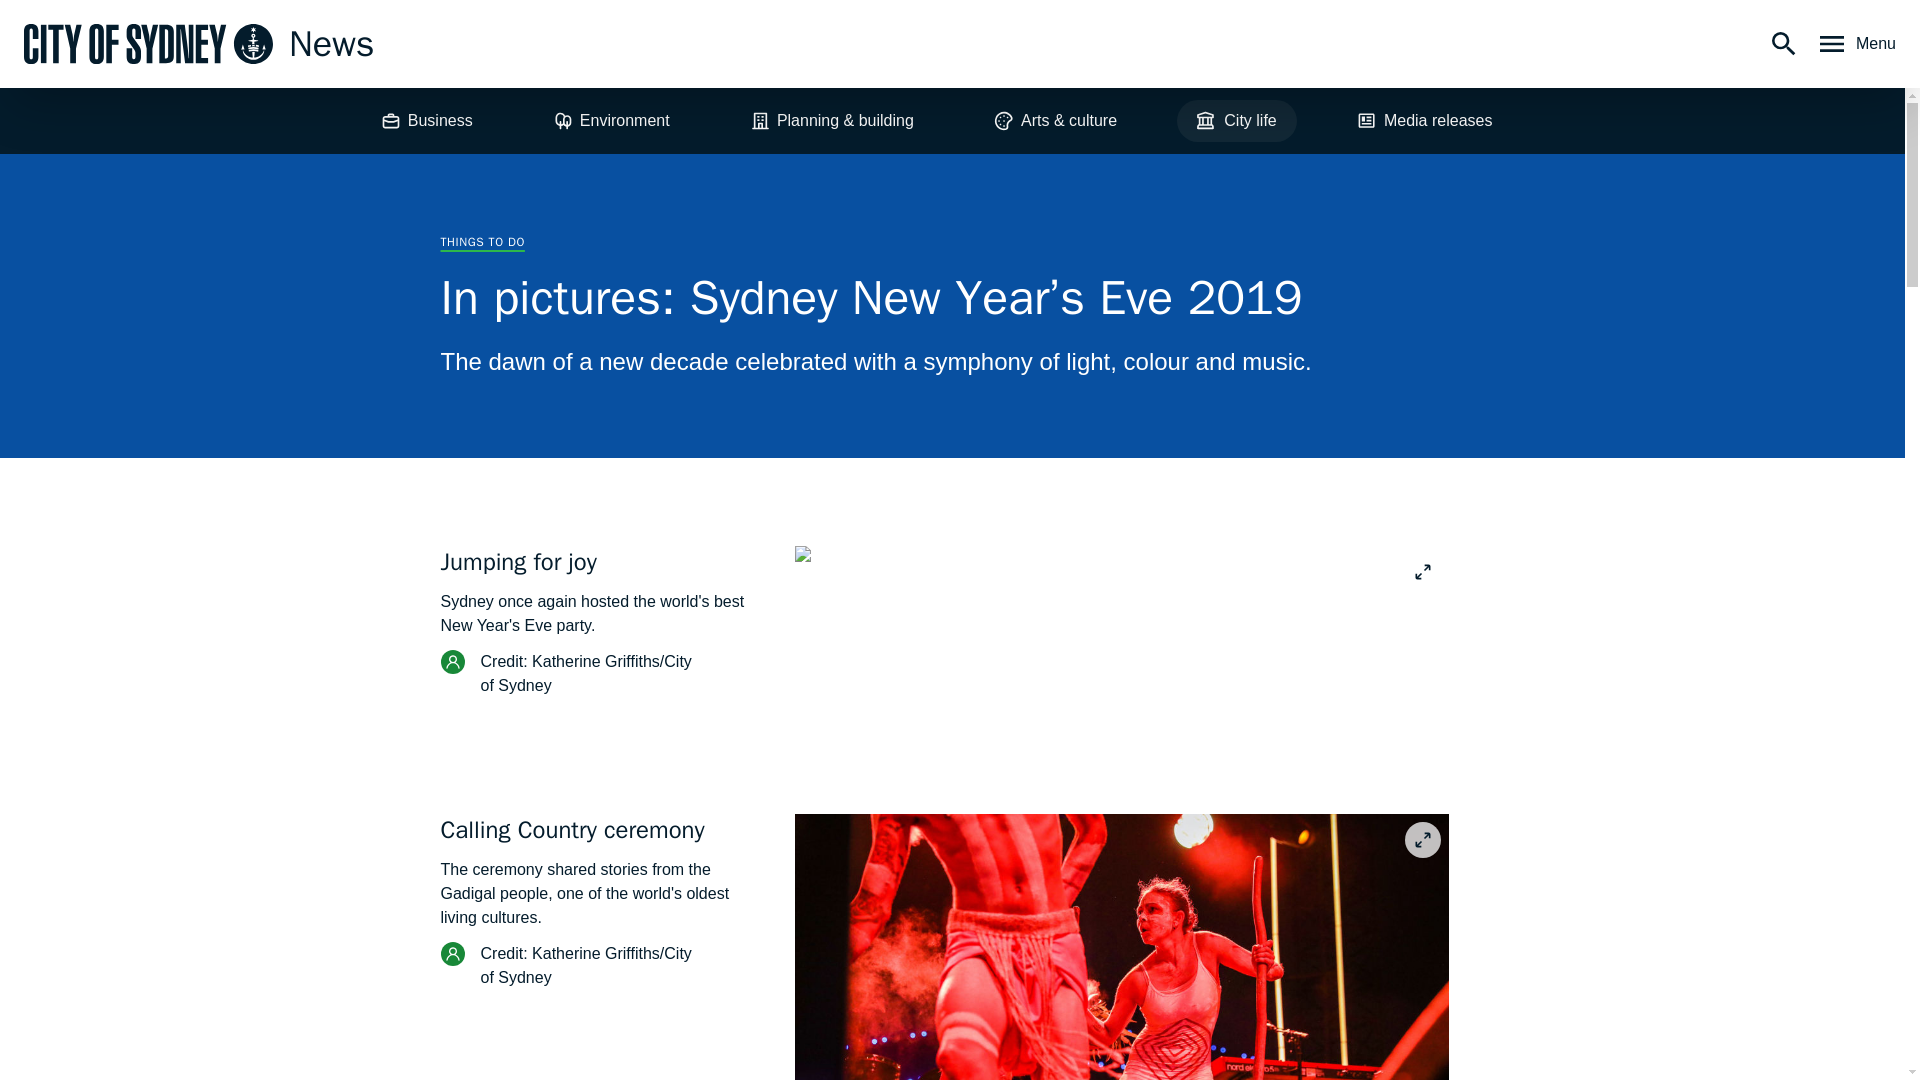 This screenshot has width=1920, height=1080. Describe the element at coordinates (1784, 44) in the screenshot. I see `Search` at that location.